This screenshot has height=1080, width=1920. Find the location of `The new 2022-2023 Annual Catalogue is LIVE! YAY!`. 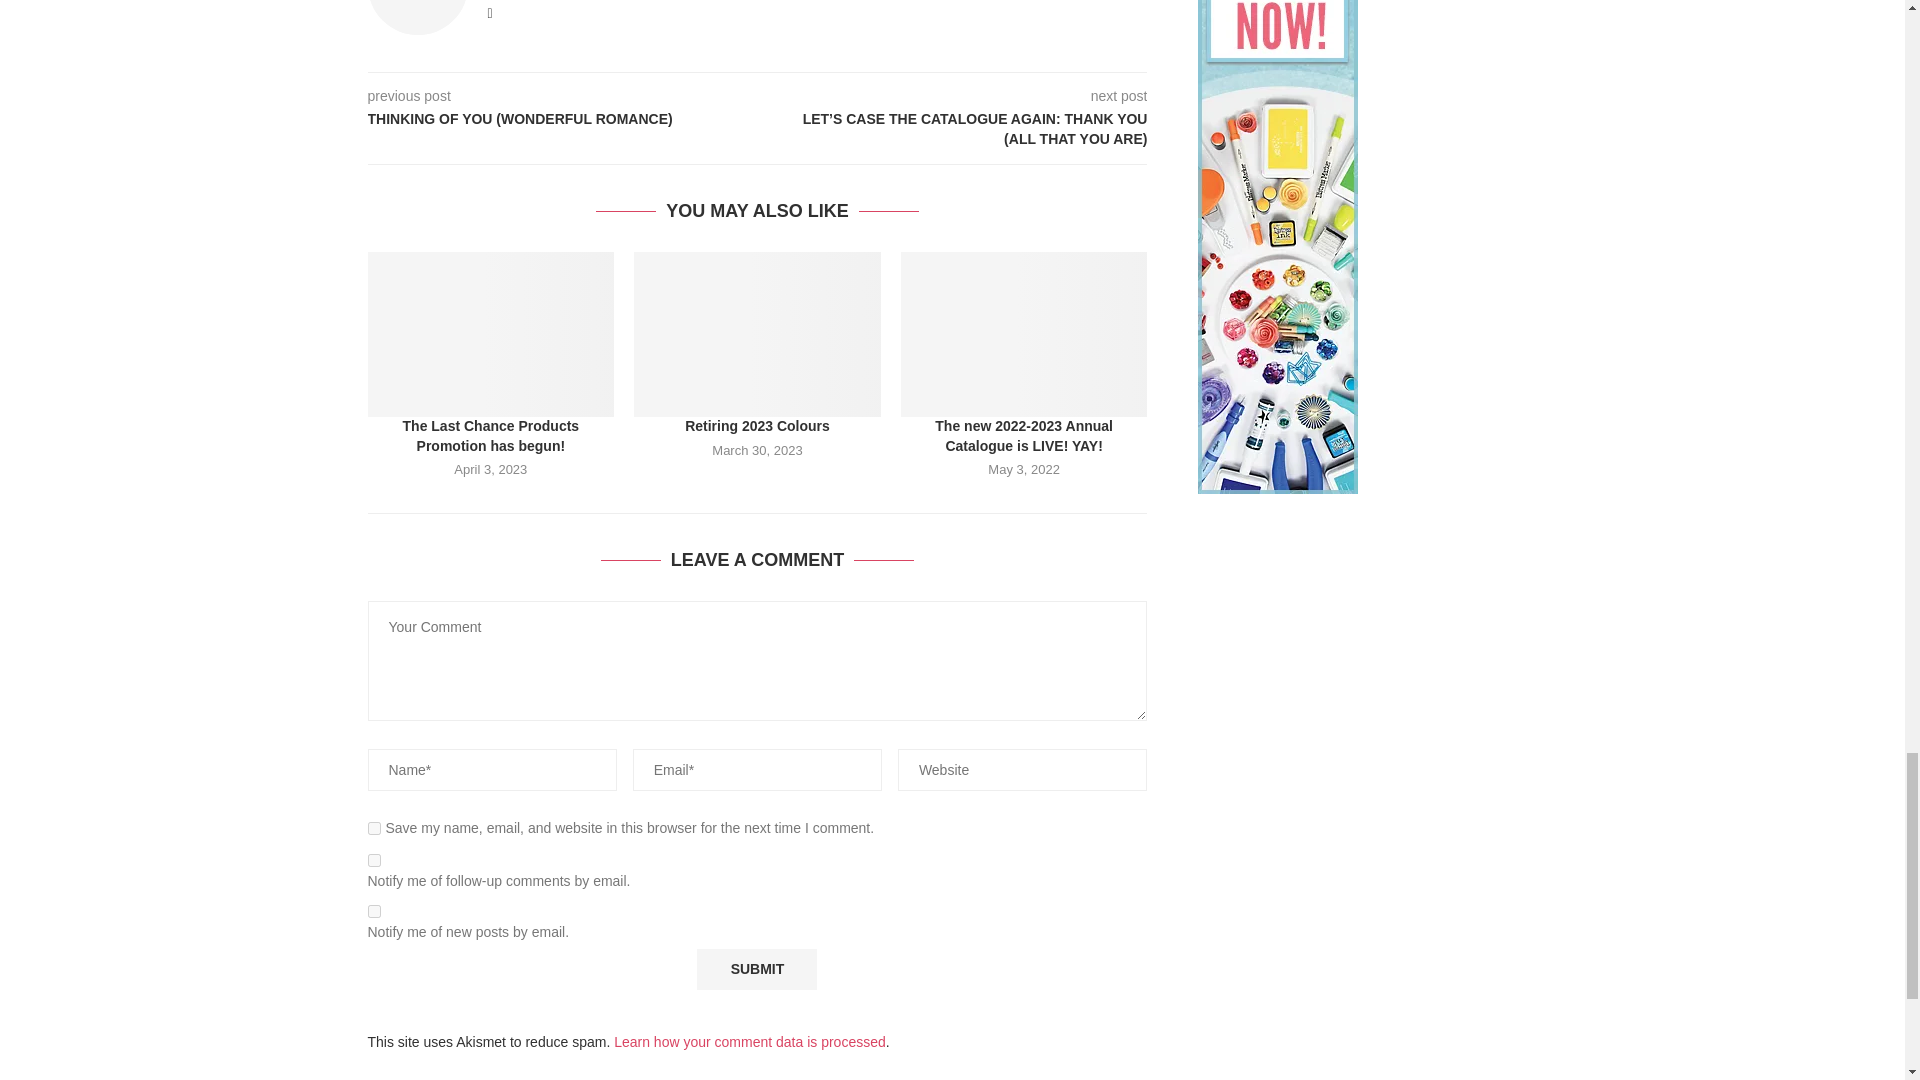

The new 2022-2023 Annual Catalogue is LIVE! YAY! is located at coordinates (1024, 333).